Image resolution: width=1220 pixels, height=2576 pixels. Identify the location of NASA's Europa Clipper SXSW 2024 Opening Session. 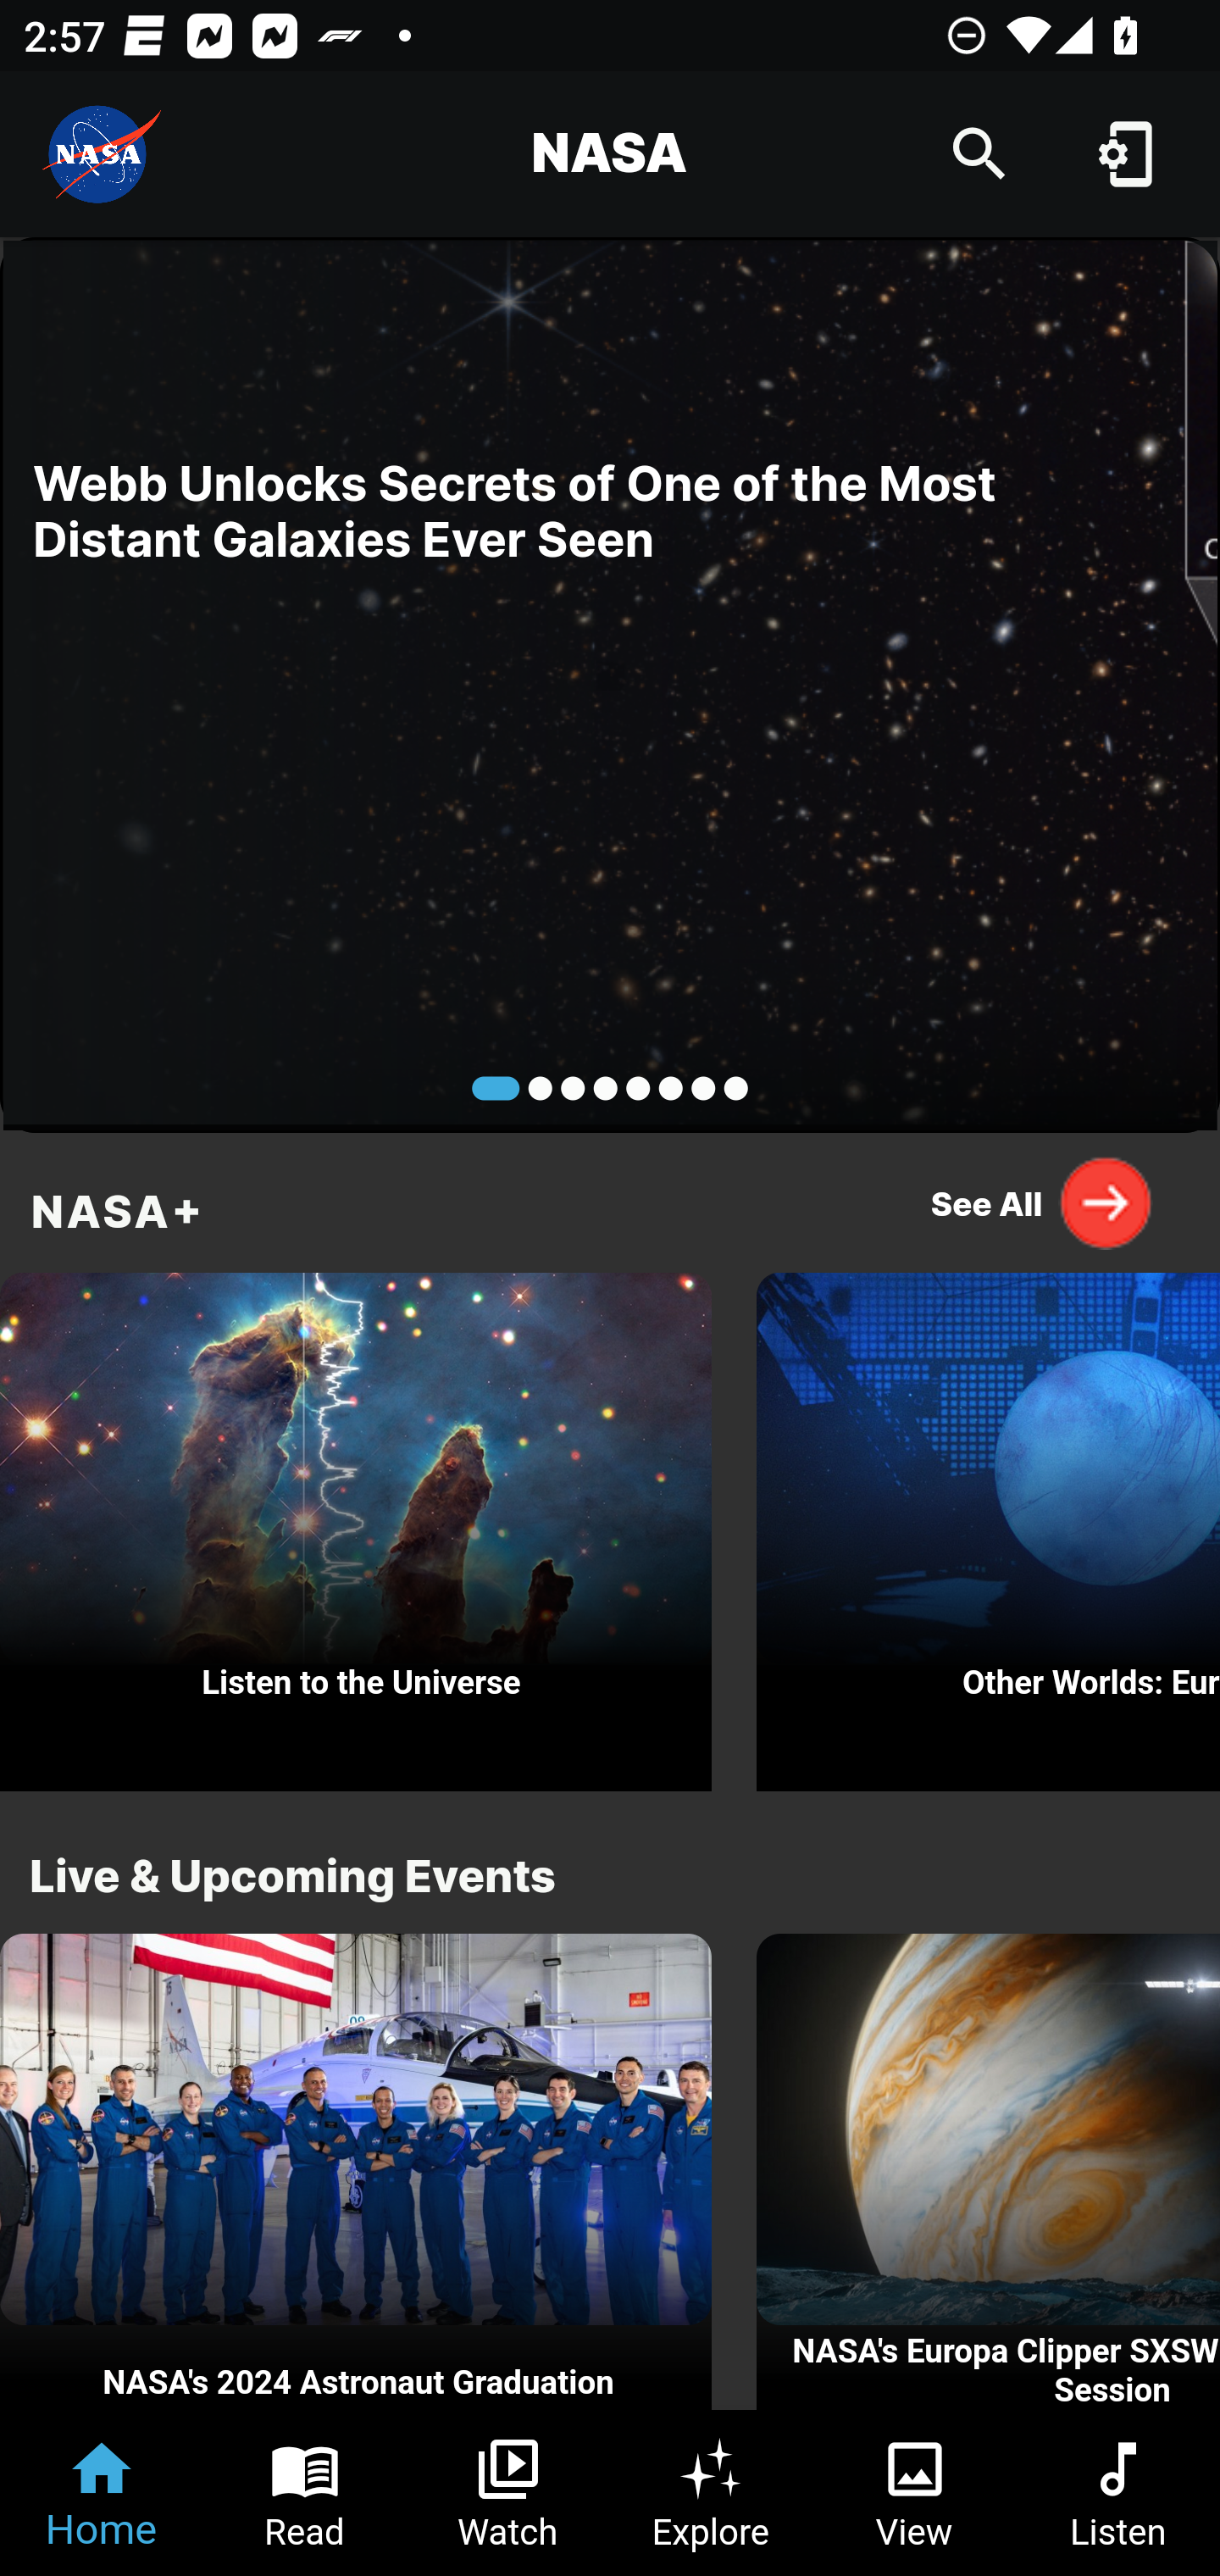
(988, 2173).